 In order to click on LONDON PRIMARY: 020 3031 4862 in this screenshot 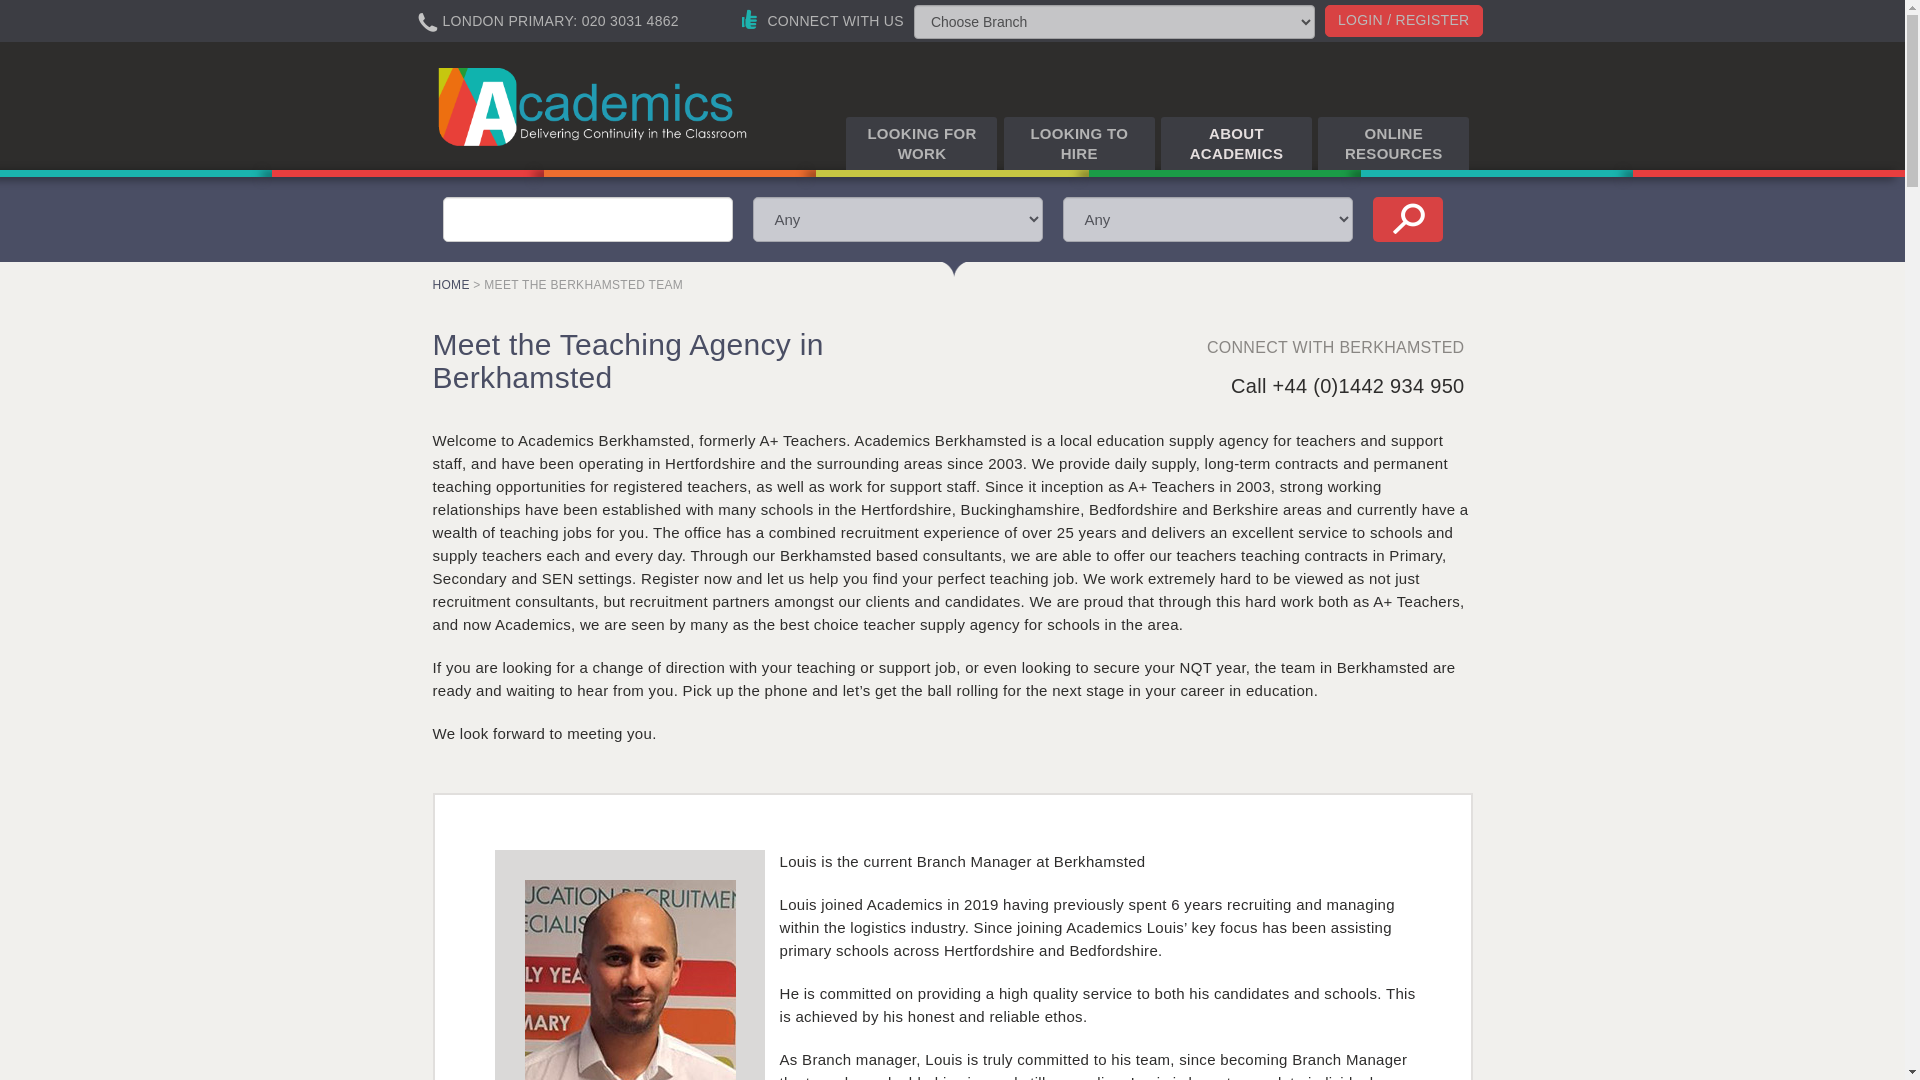, I will do `click(565, 17)`.